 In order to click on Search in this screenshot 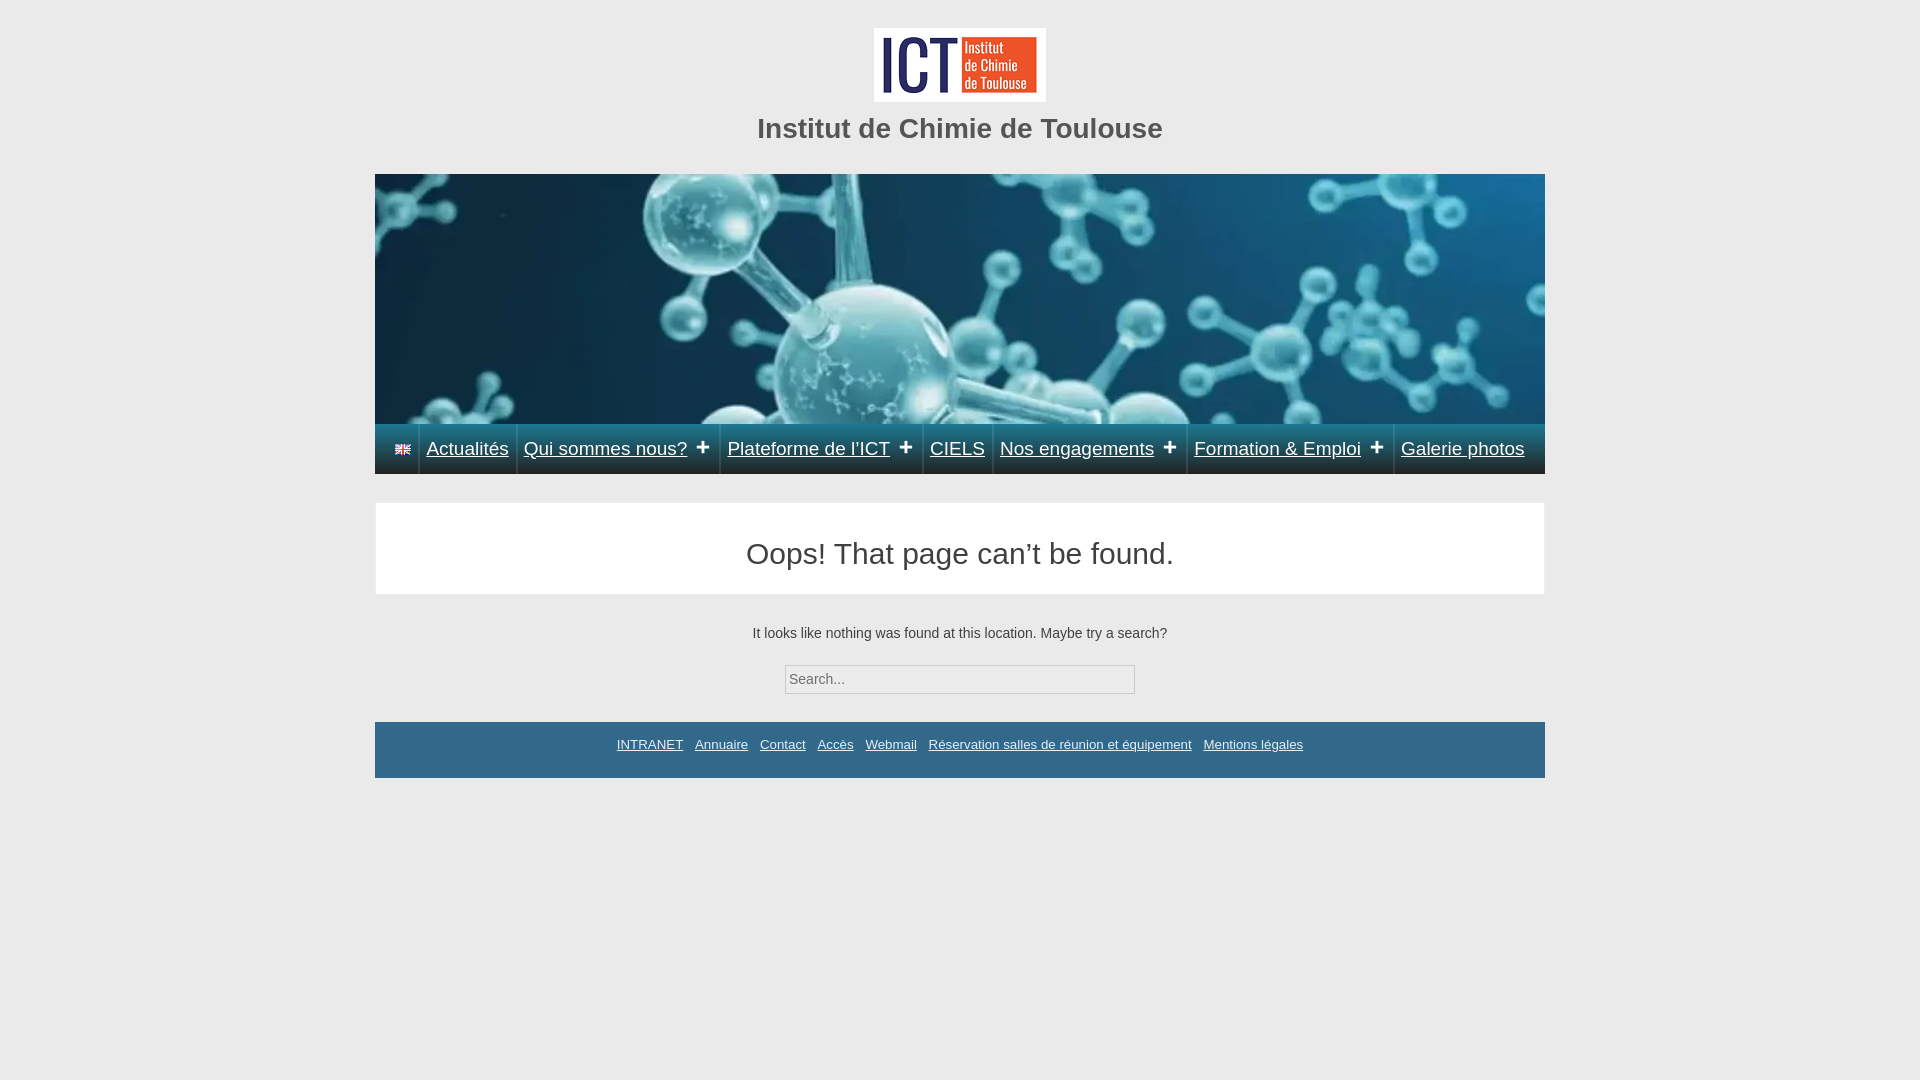, I will do `click(1152, 672)`.